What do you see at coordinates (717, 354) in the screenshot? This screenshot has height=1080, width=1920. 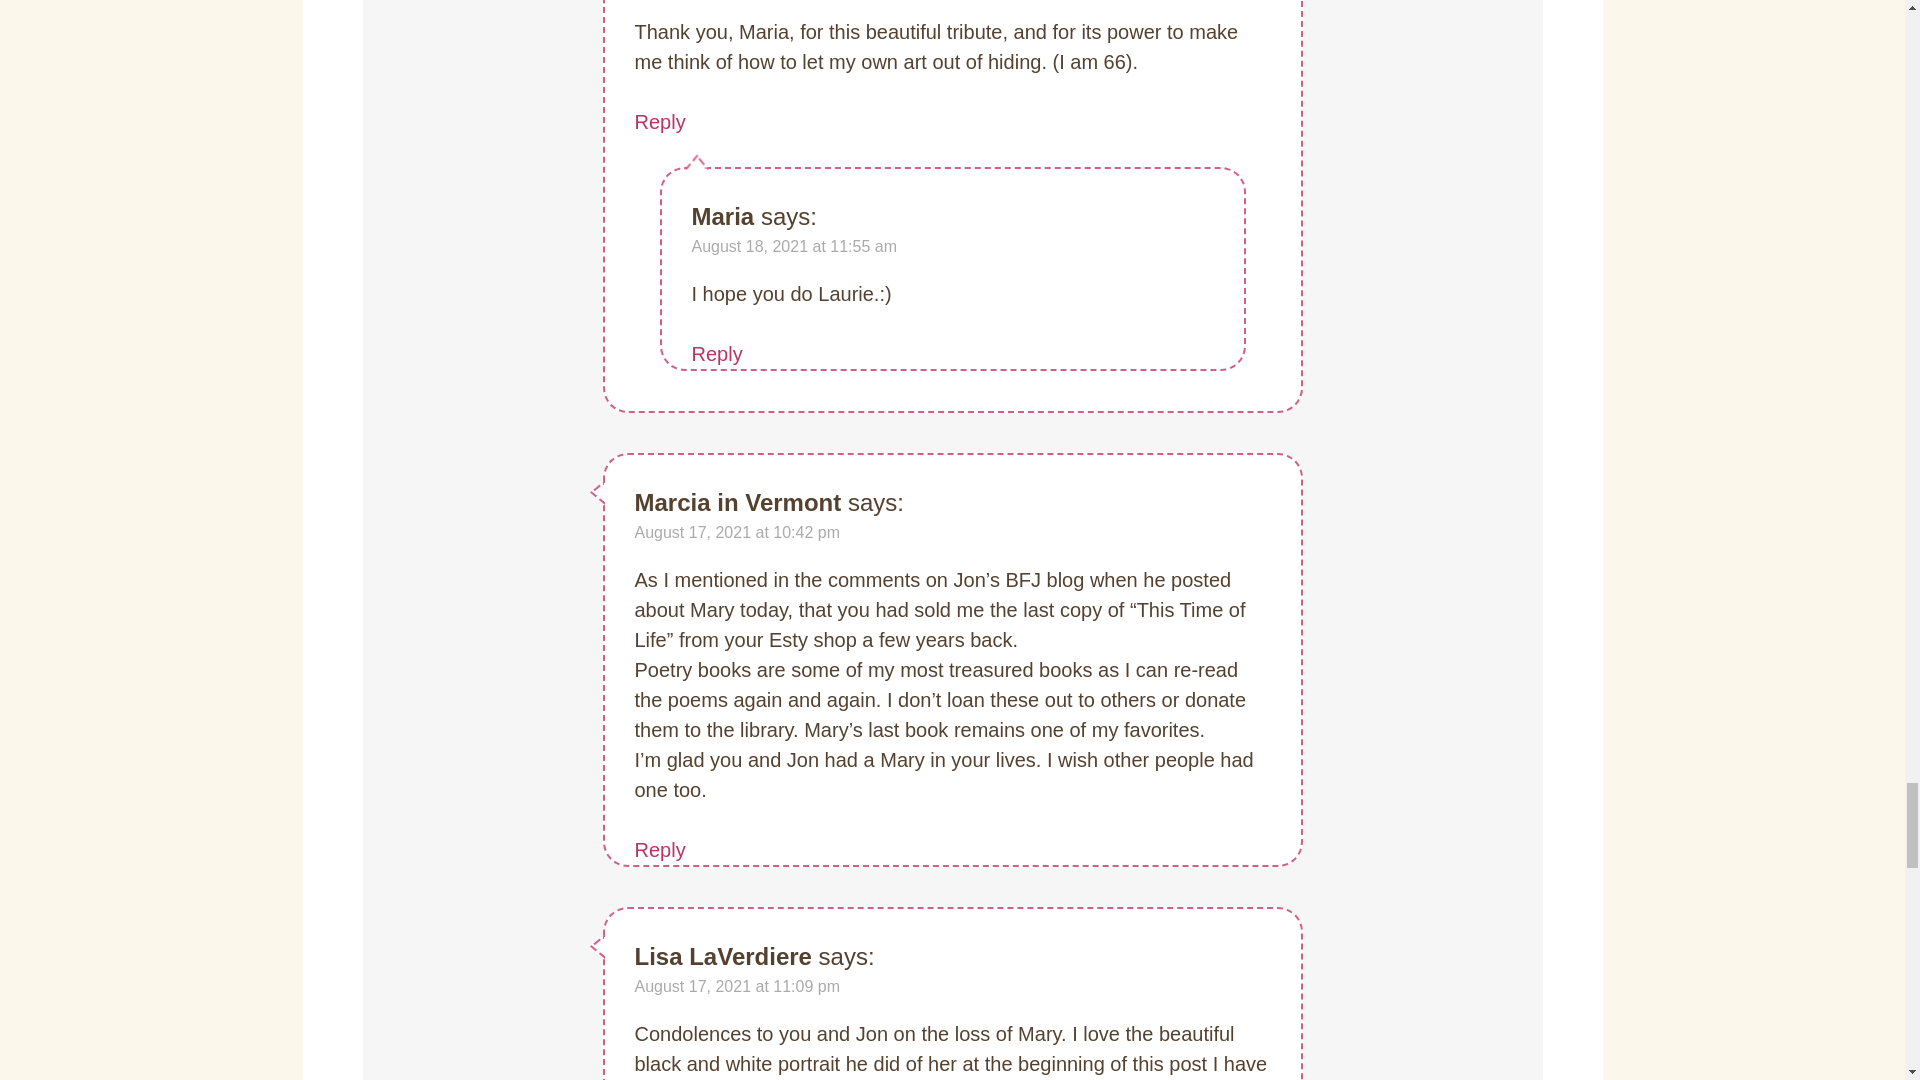 I see `Reply` at bounding box center [717, 354].